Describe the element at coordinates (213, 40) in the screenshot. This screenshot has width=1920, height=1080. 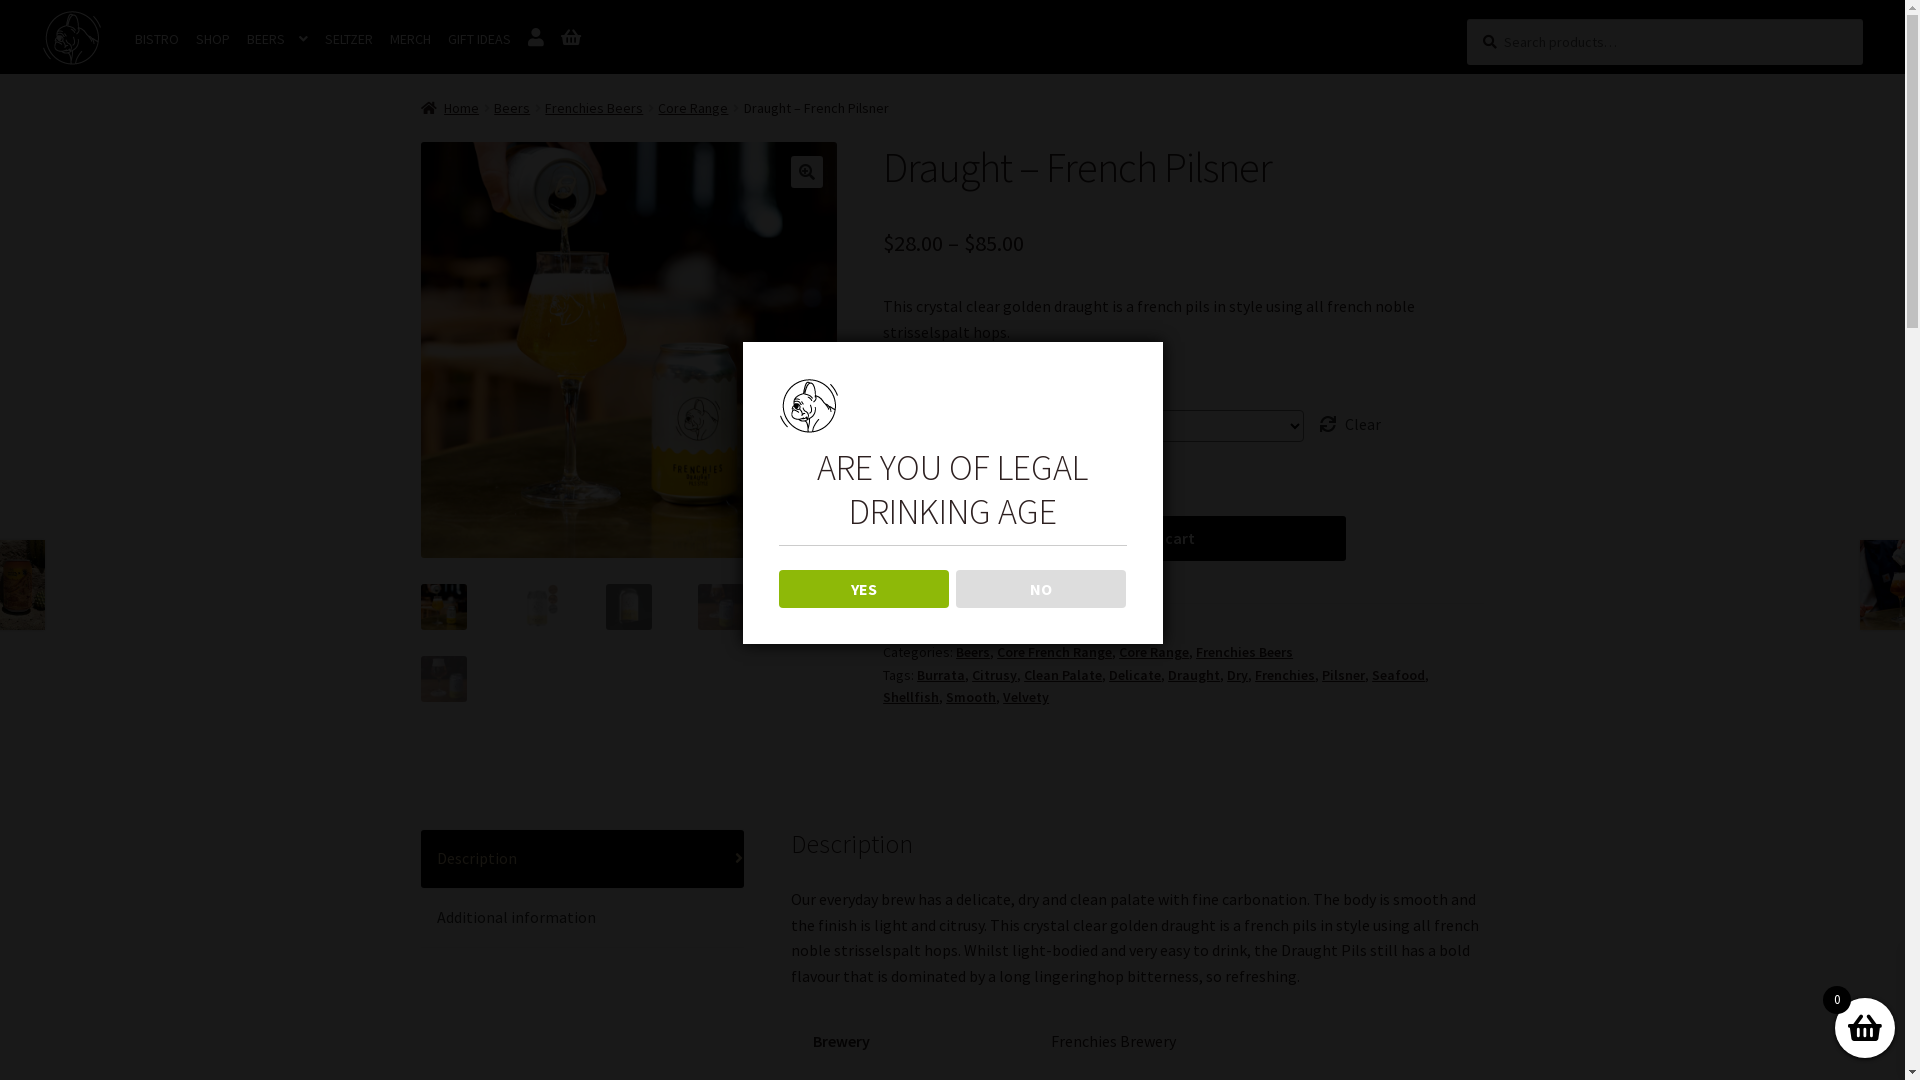
I see `SHOP` at that location.